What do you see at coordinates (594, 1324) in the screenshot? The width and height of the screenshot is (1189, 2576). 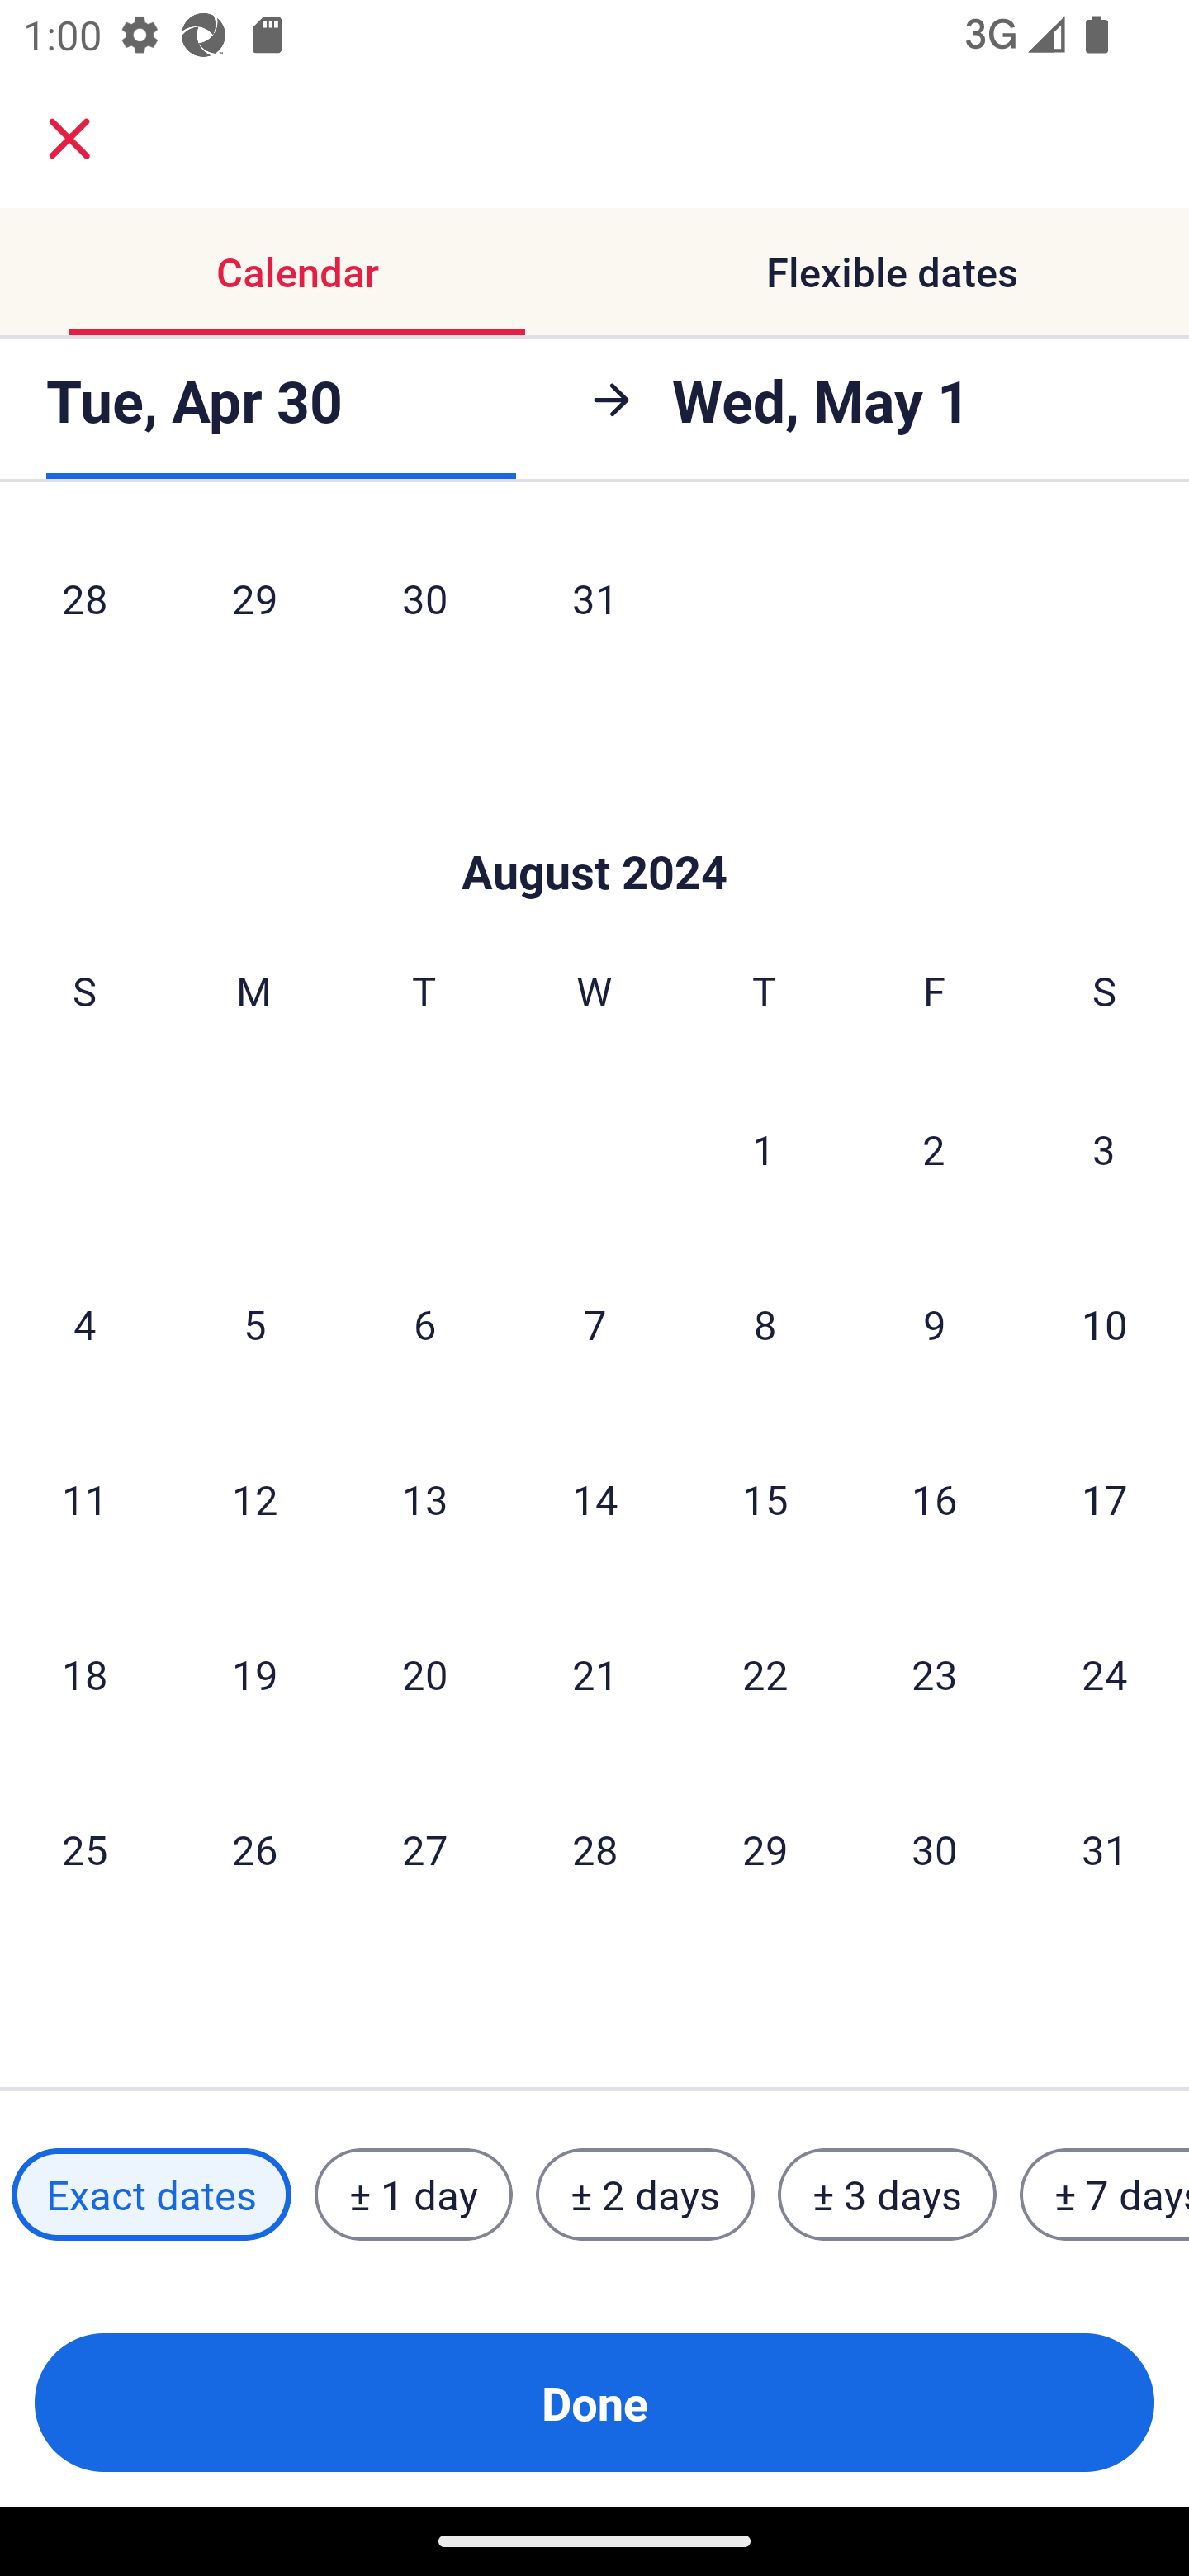 I see `7 Wednesday, August 7, 2024` at bounding box center [594, 1324].